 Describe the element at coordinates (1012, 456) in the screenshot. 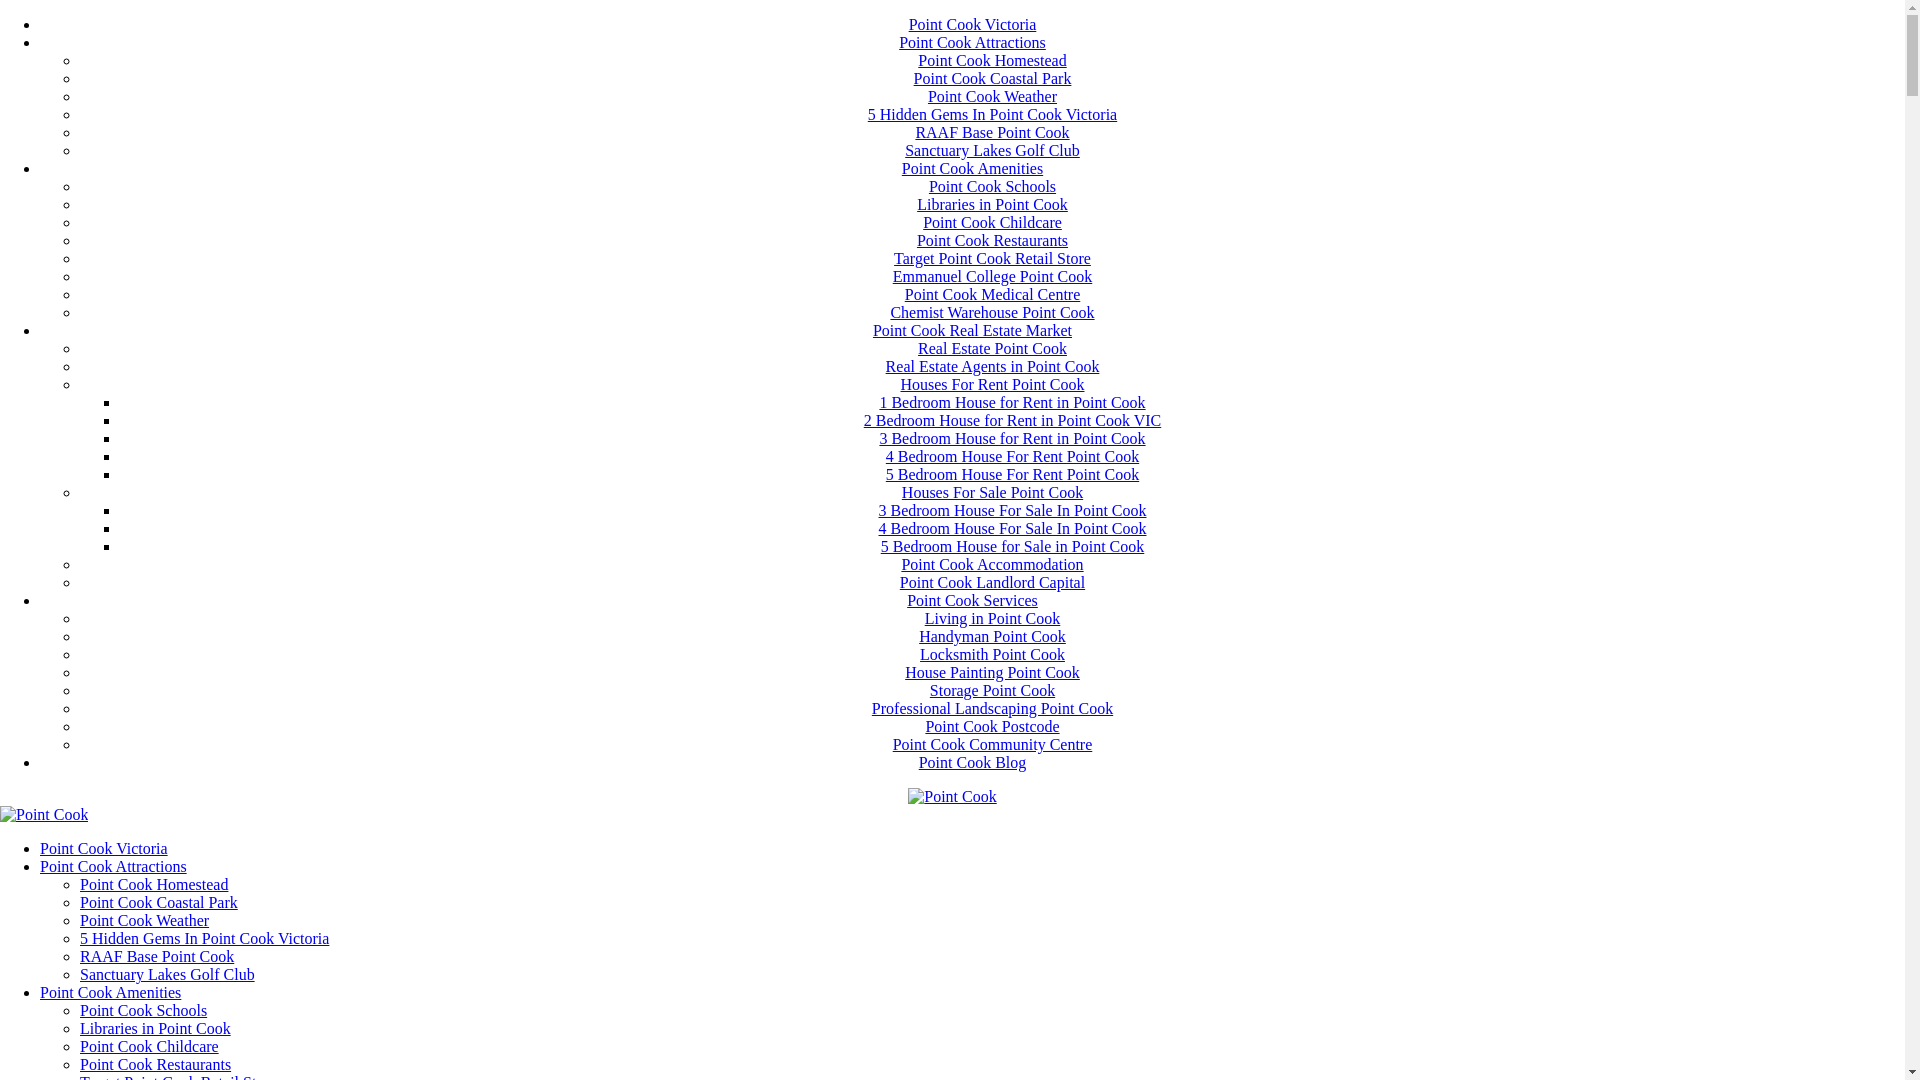

I see `4 Bedroom House For Rent Point Cook` at that location.